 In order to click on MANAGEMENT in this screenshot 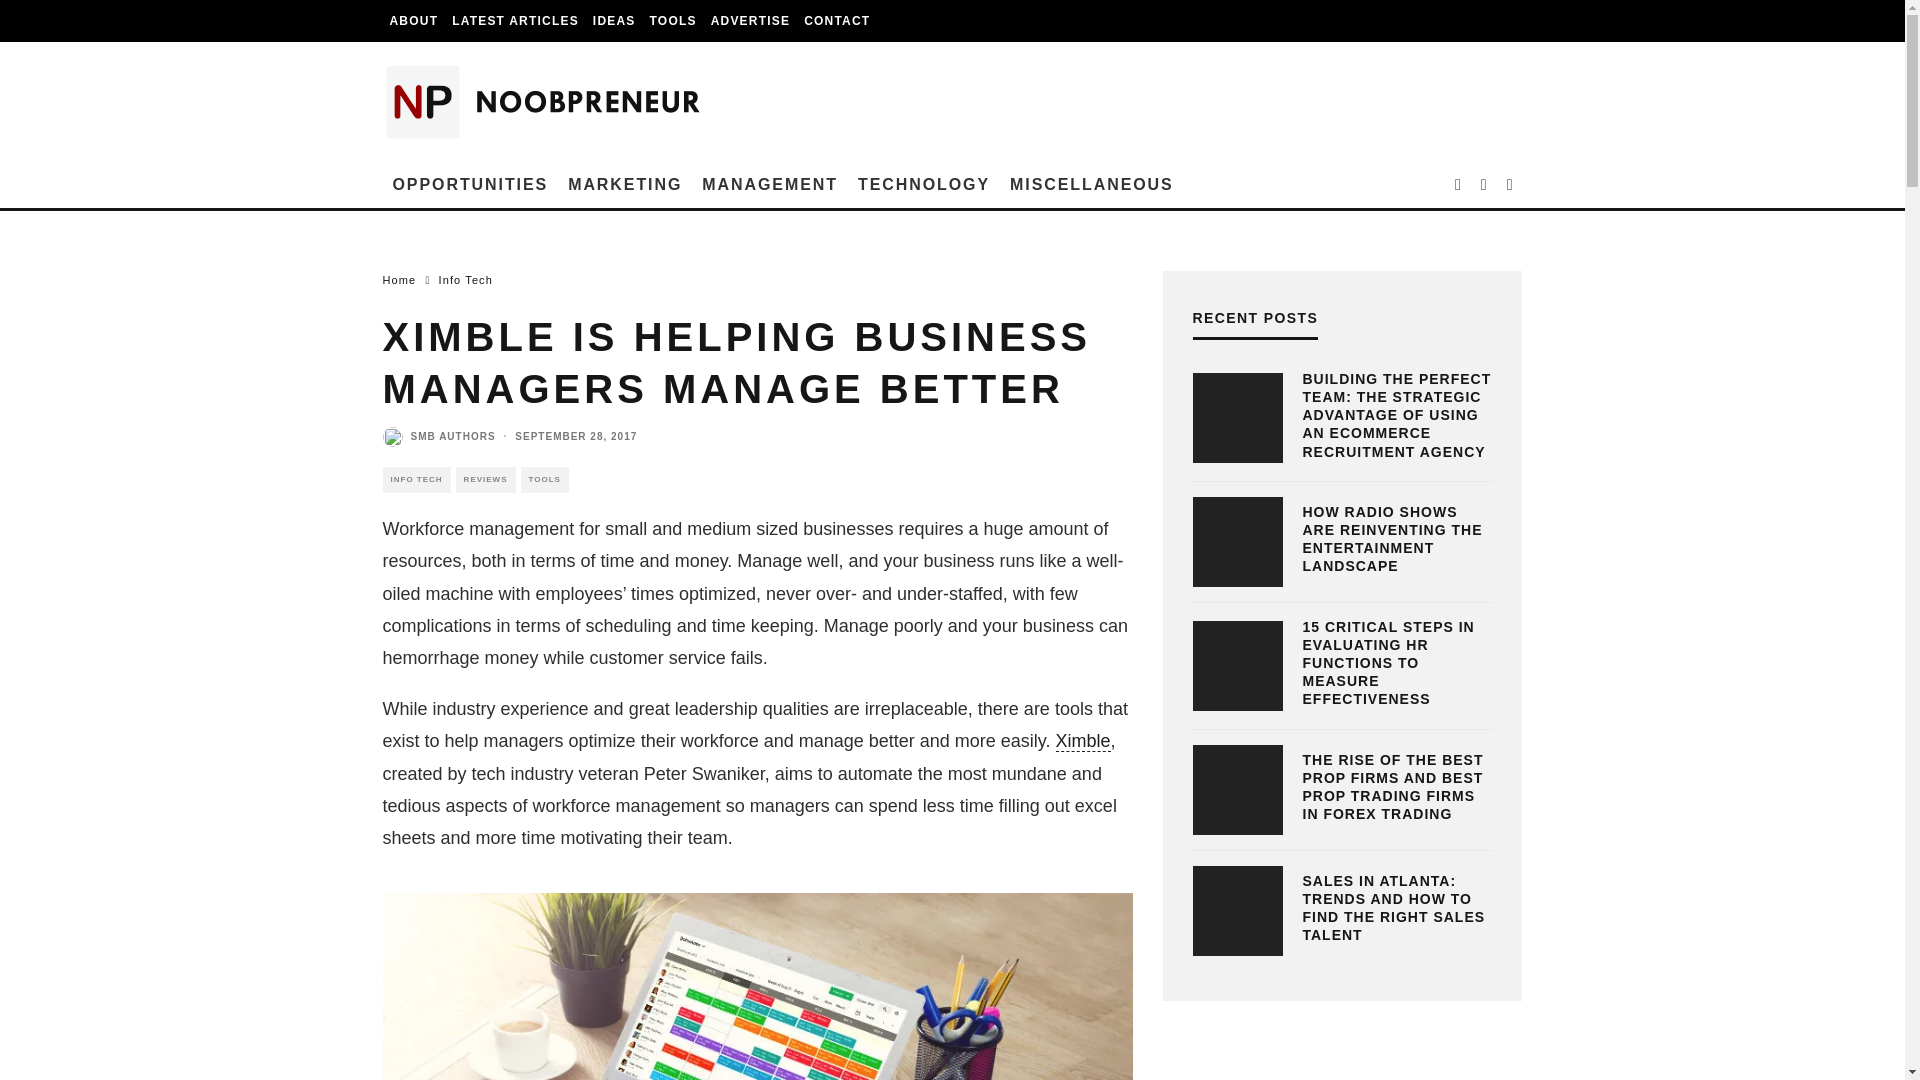, I will do `click(770, 185)`.